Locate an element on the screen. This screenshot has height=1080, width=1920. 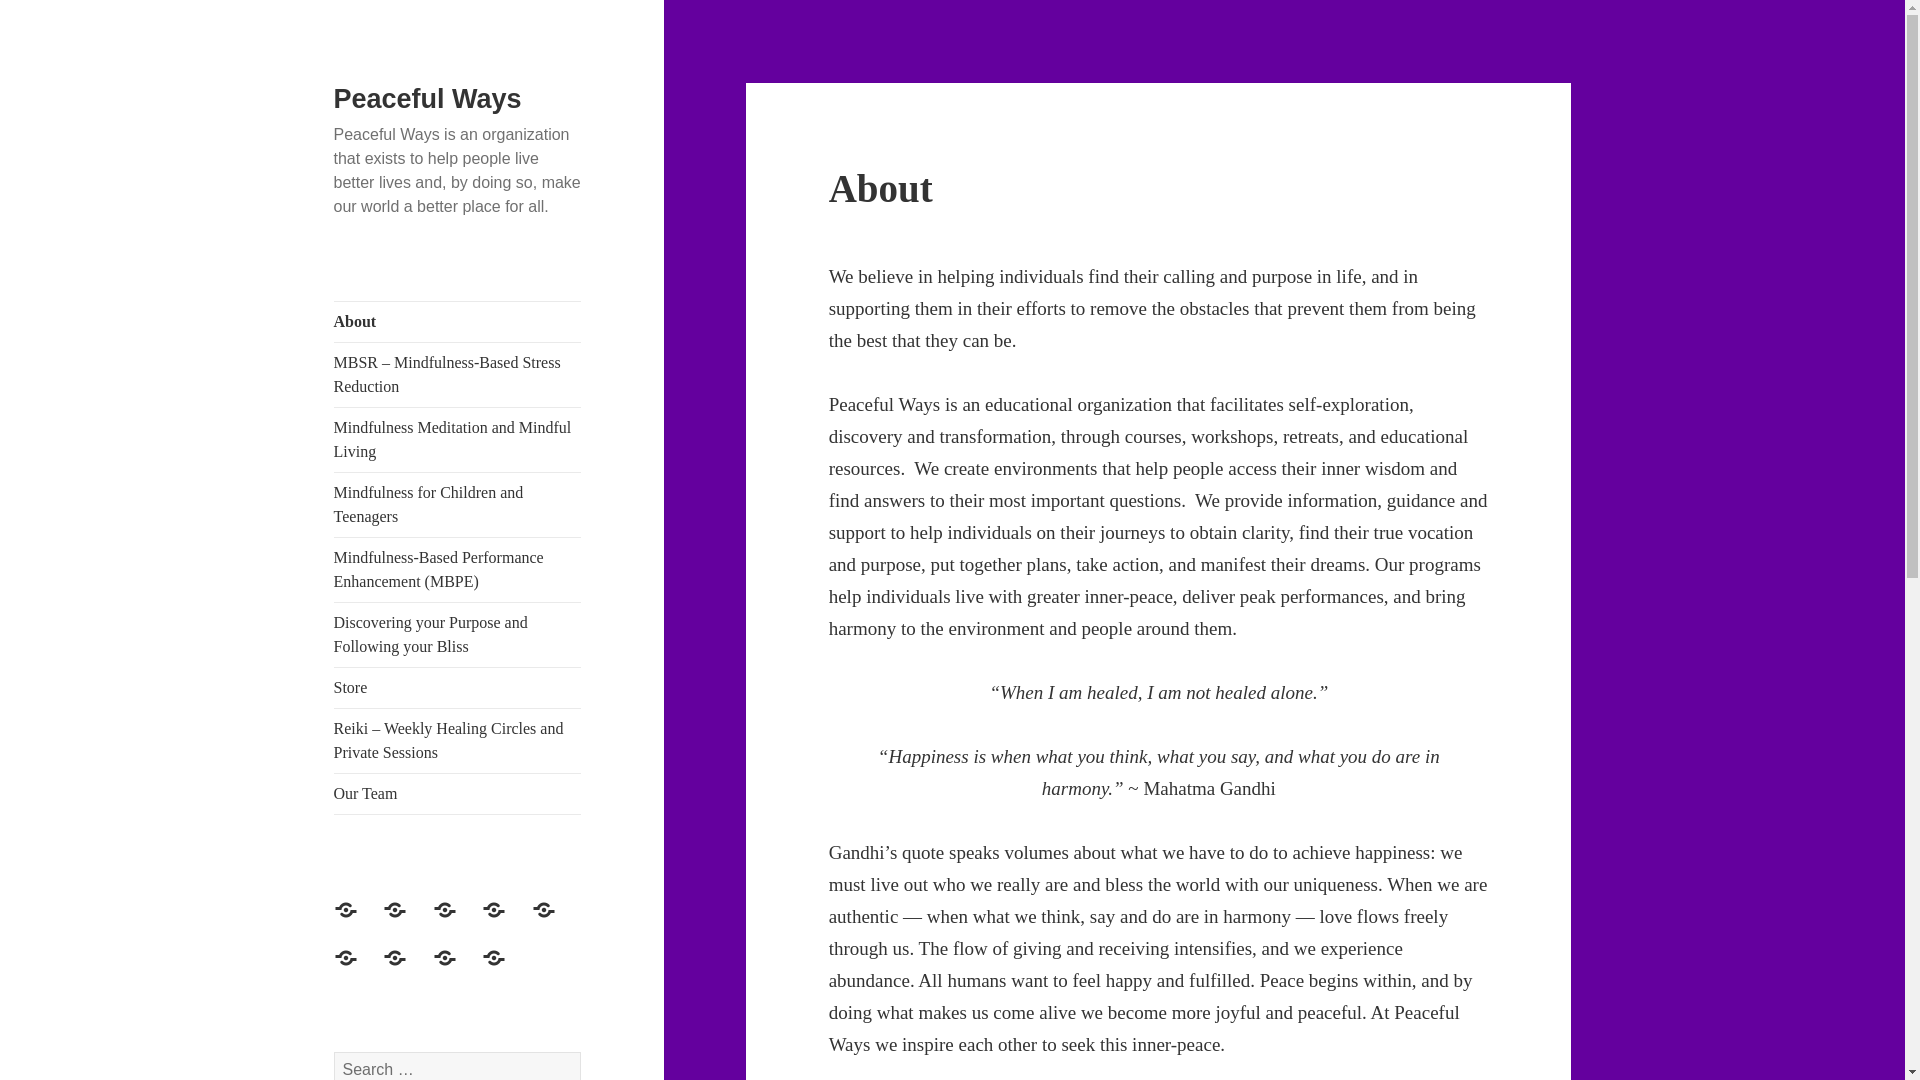
Store is located at coordinates (458, 688).